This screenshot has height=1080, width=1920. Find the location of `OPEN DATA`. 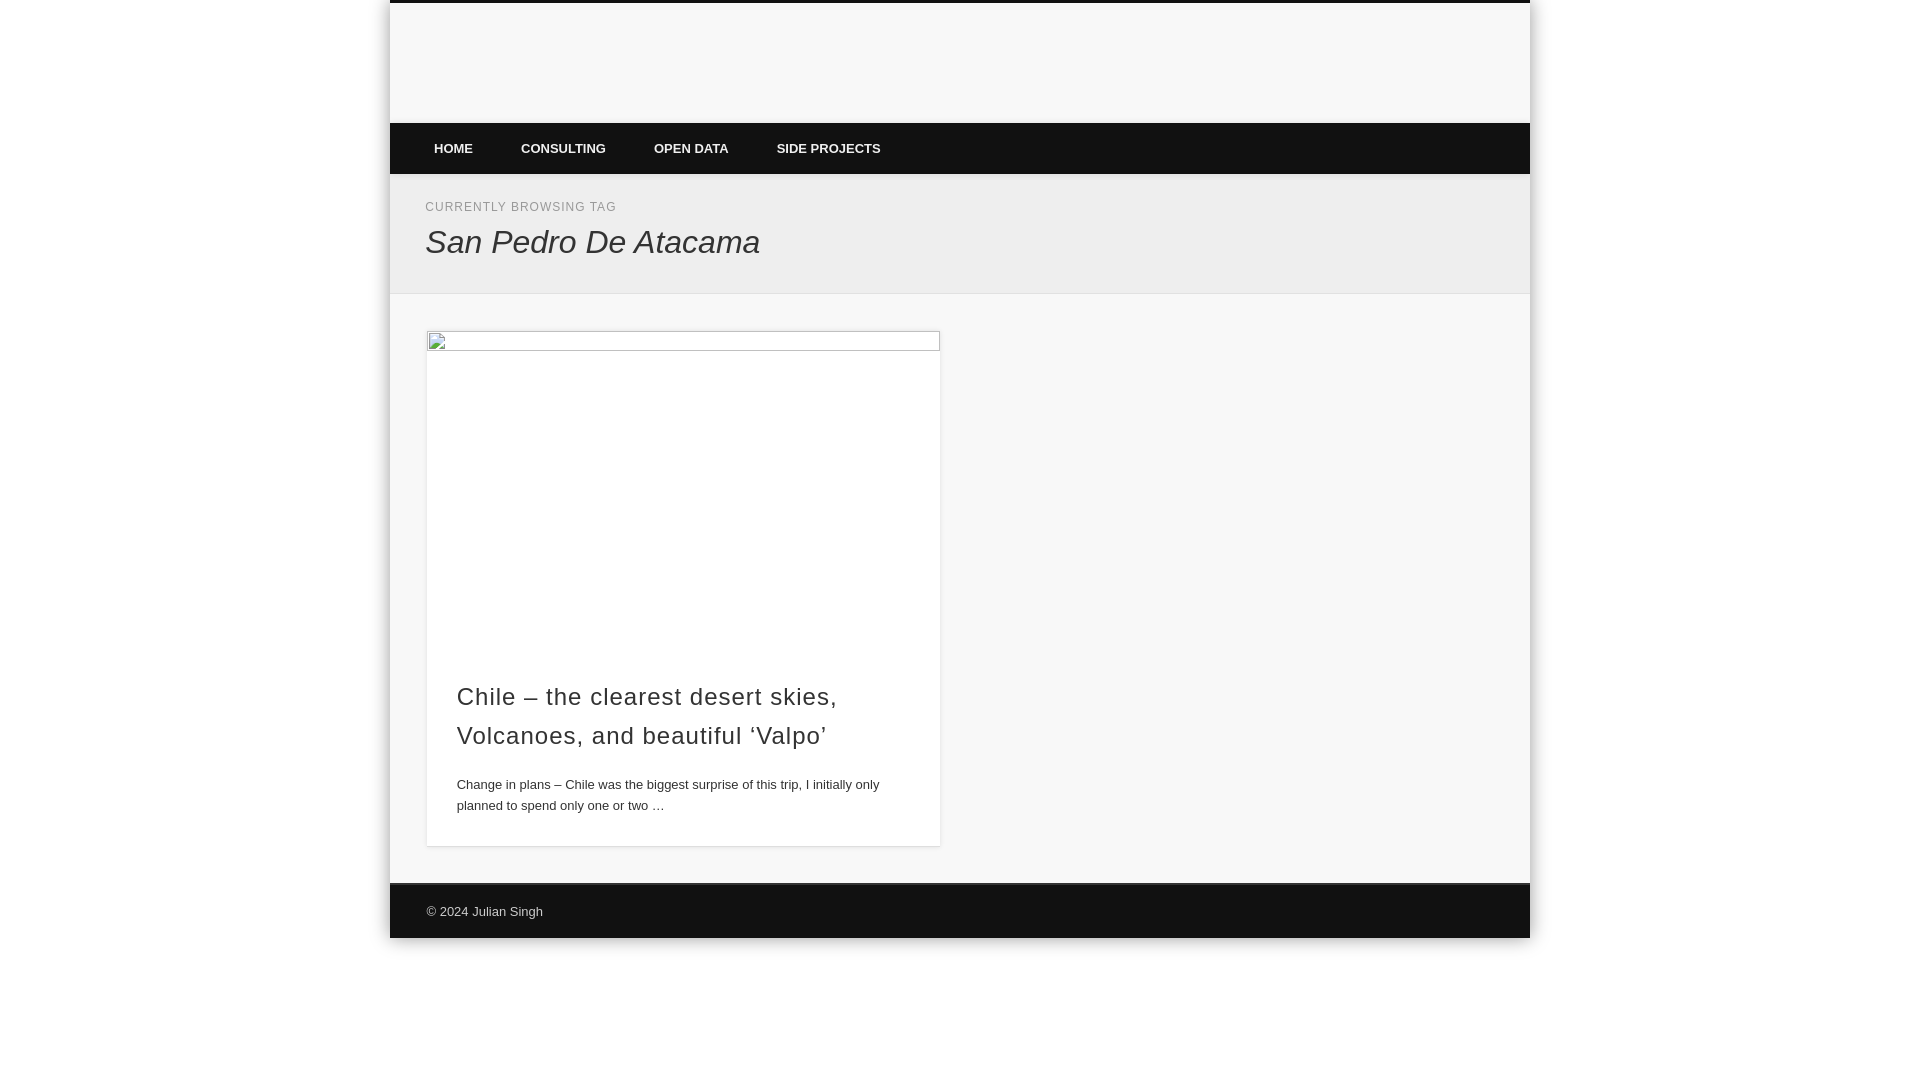

OPEN DATA is located at coordinates (690, 148).